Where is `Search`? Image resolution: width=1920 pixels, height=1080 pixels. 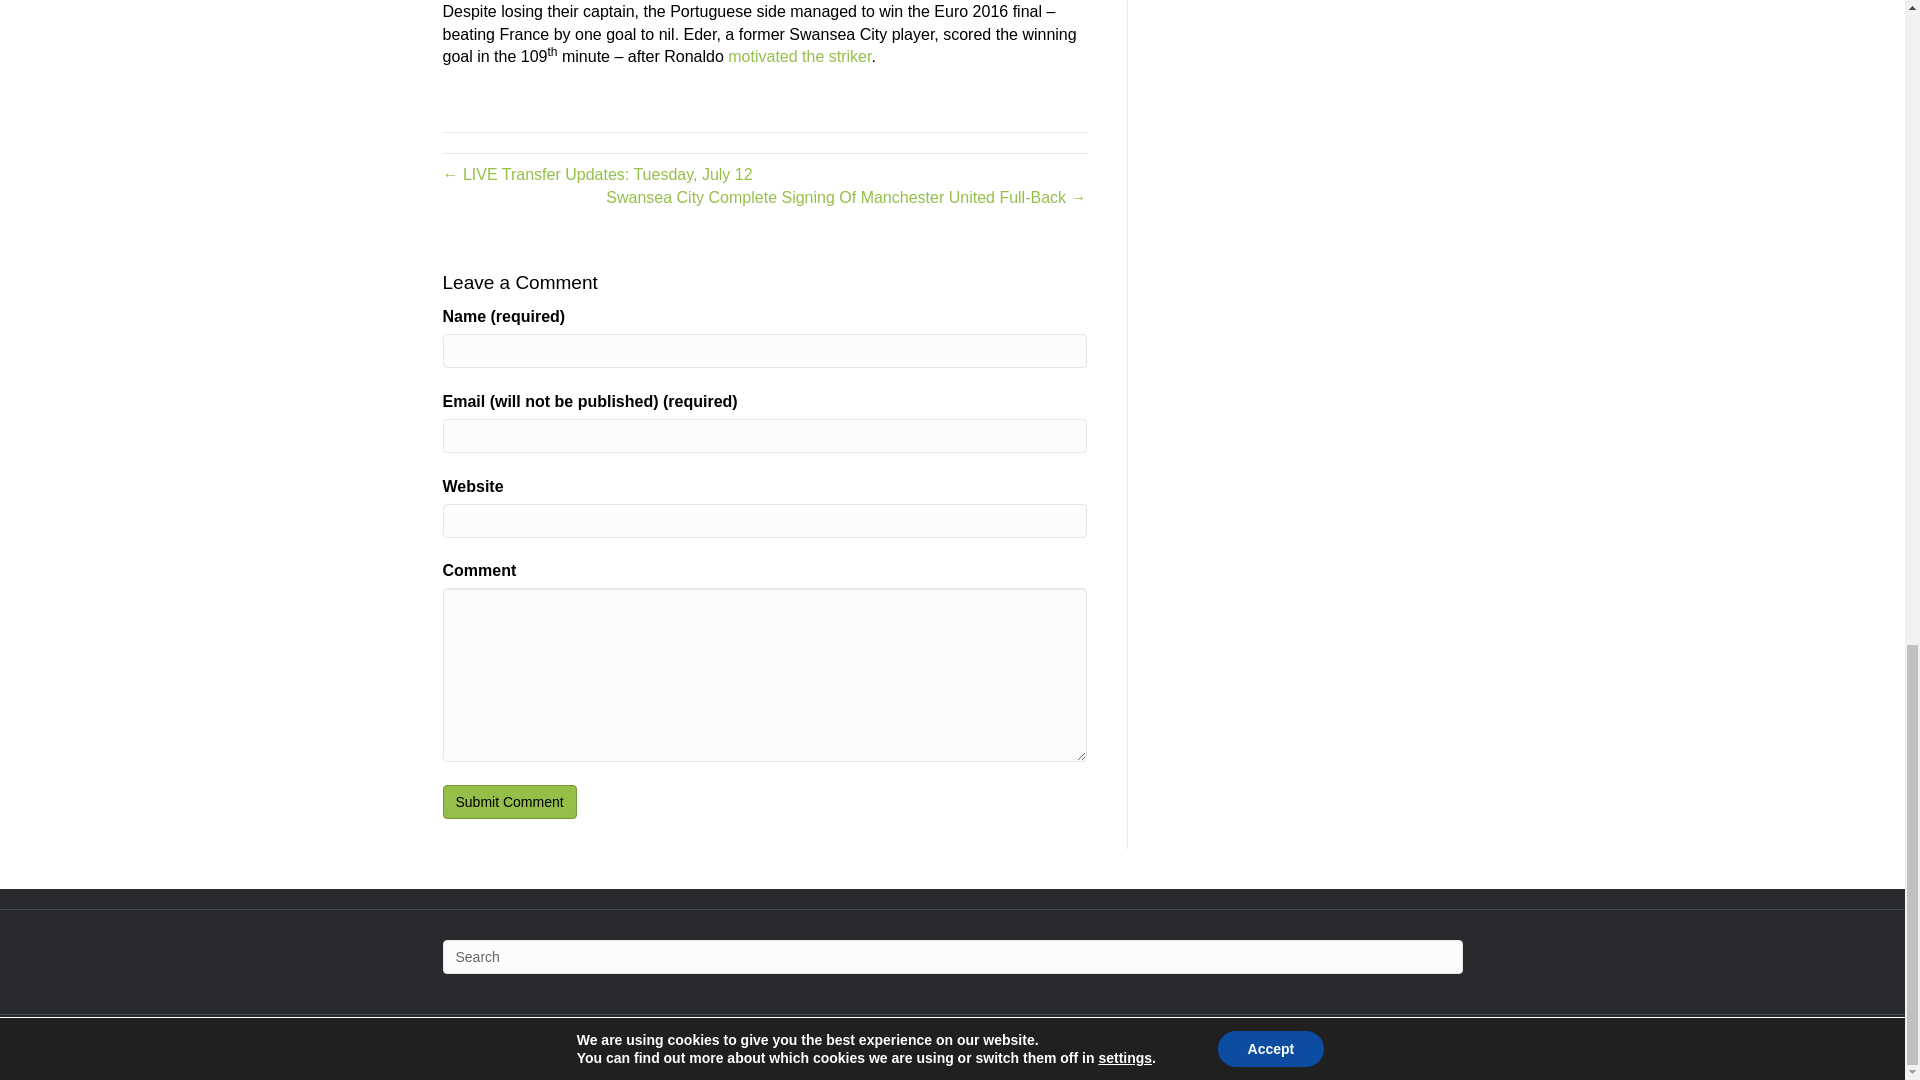
Search is located at coordinates (951, 956).